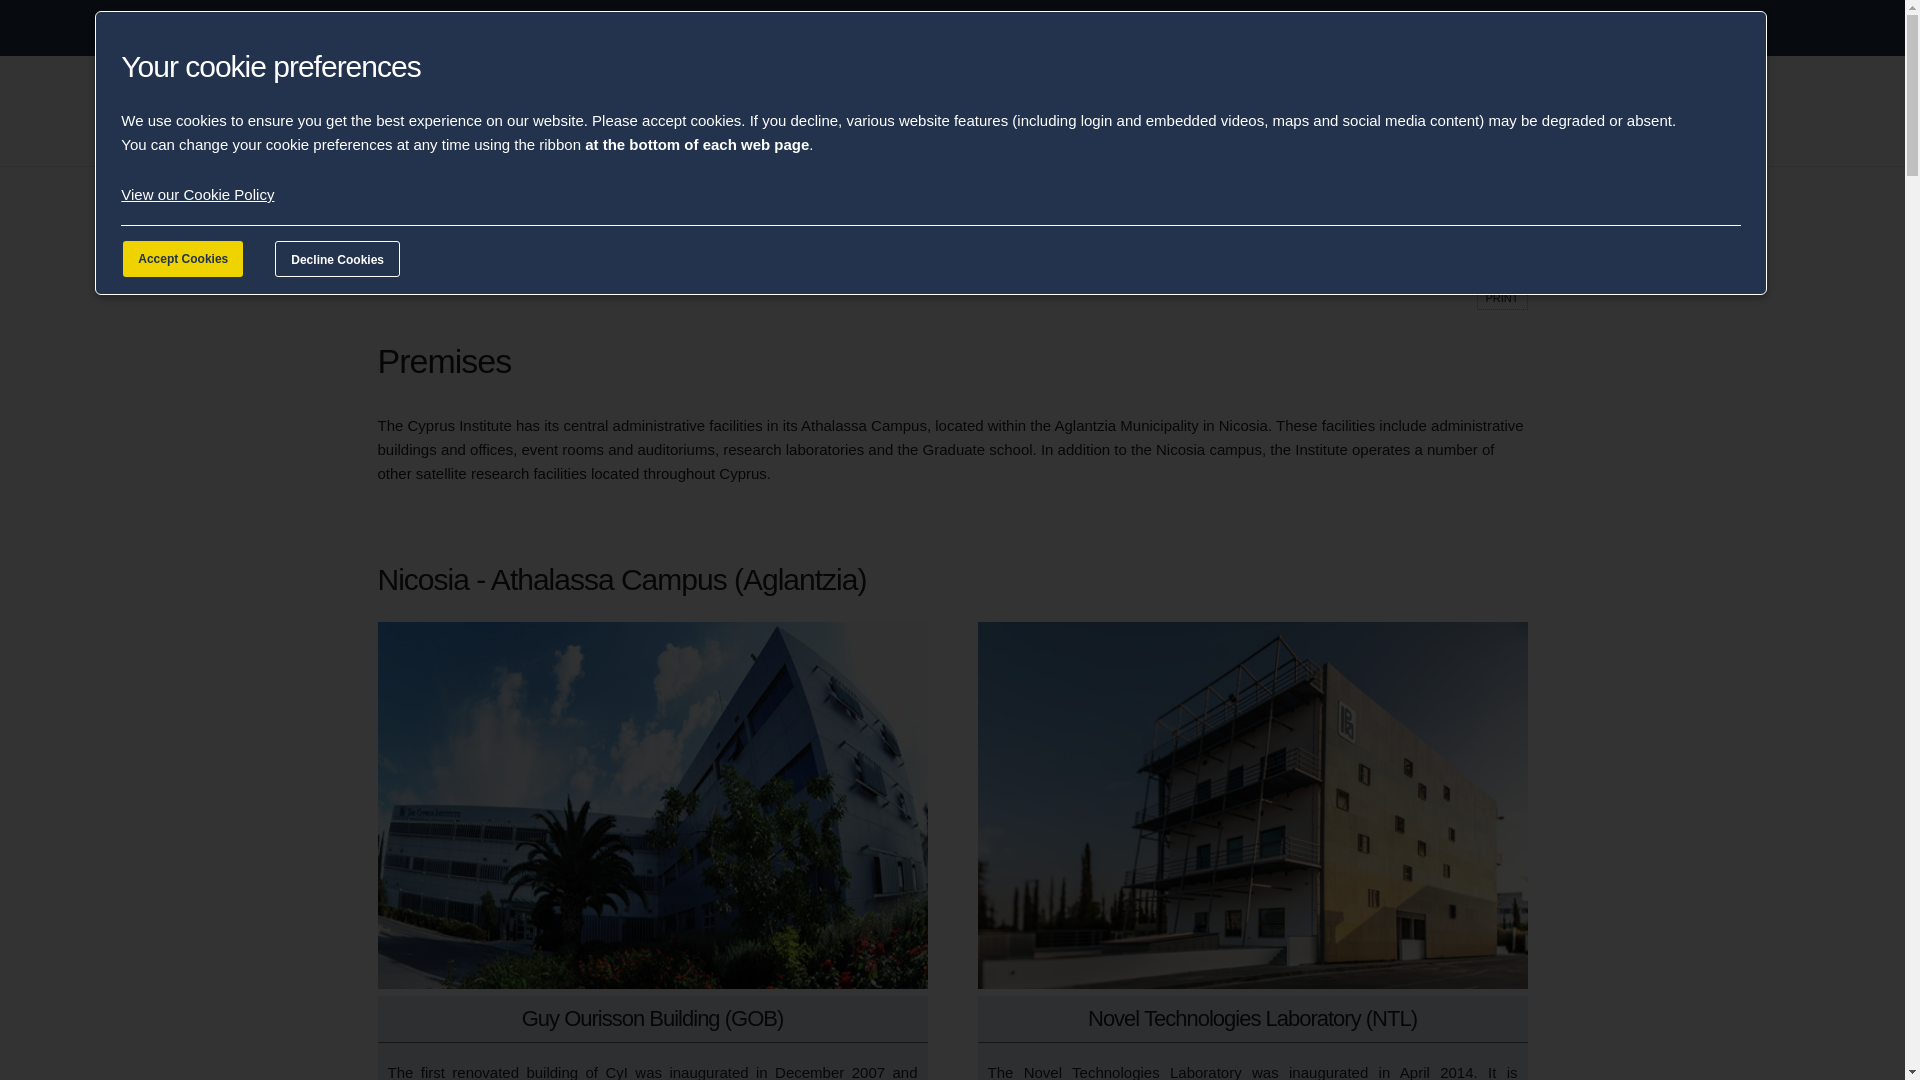 The image size is (1920, 1080). I want to click on Our People, so click(1110, 106).